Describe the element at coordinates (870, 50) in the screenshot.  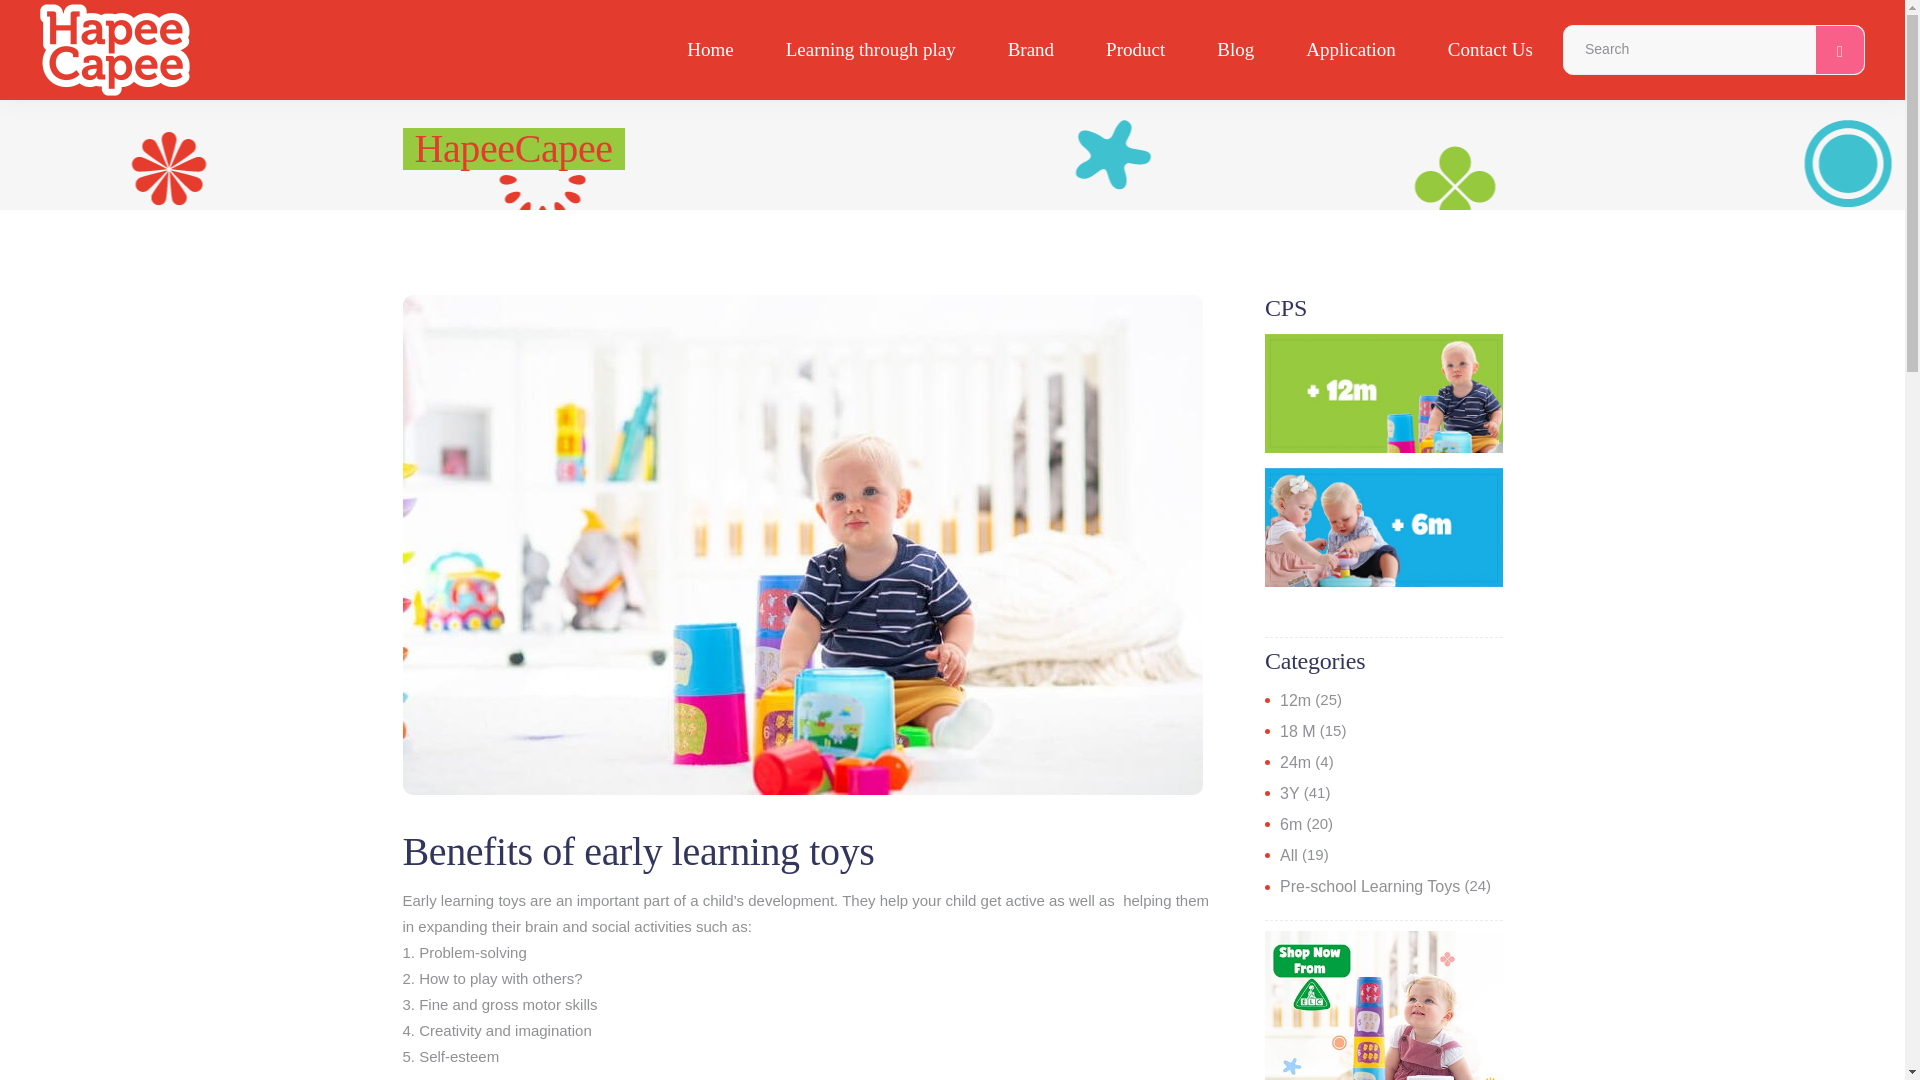
I see `Learning through play` at that location.